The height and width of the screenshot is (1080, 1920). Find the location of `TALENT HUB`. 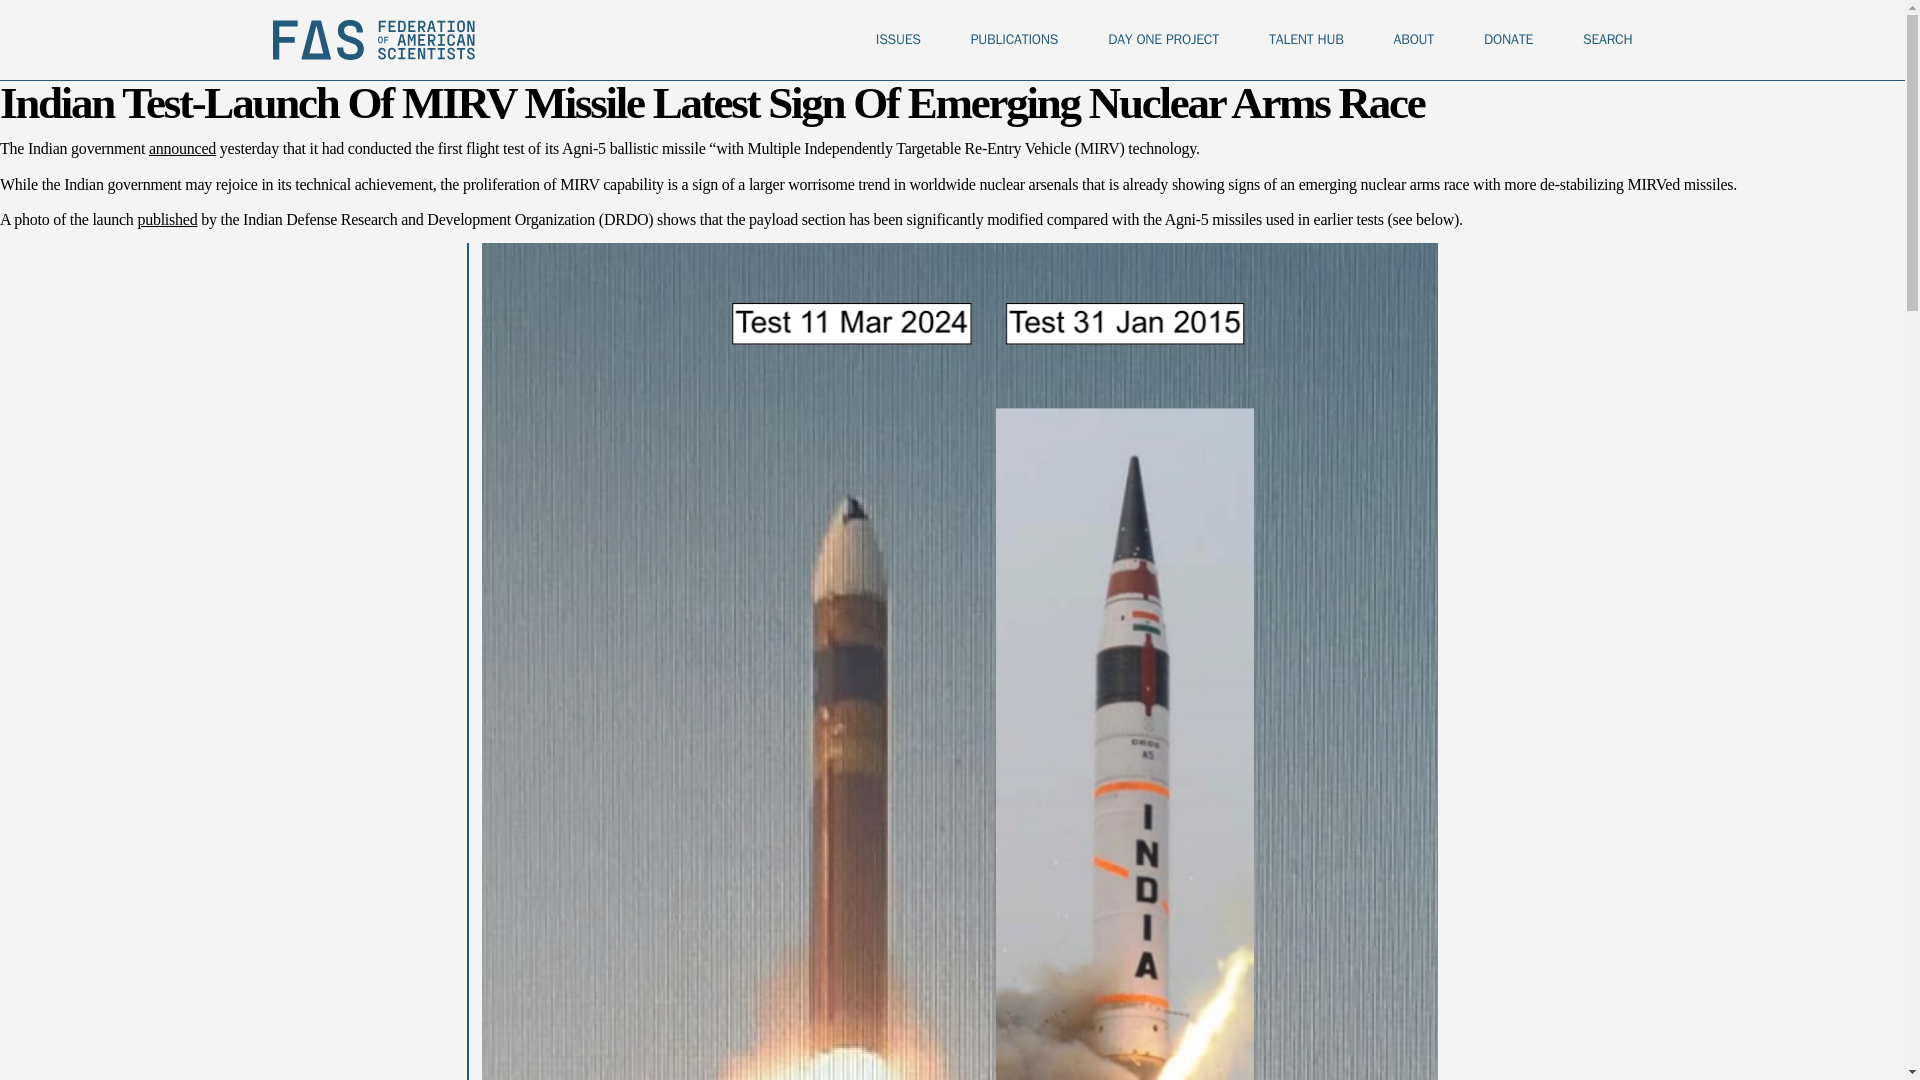

TALENT HUB is located at coordinates (1306, 39).